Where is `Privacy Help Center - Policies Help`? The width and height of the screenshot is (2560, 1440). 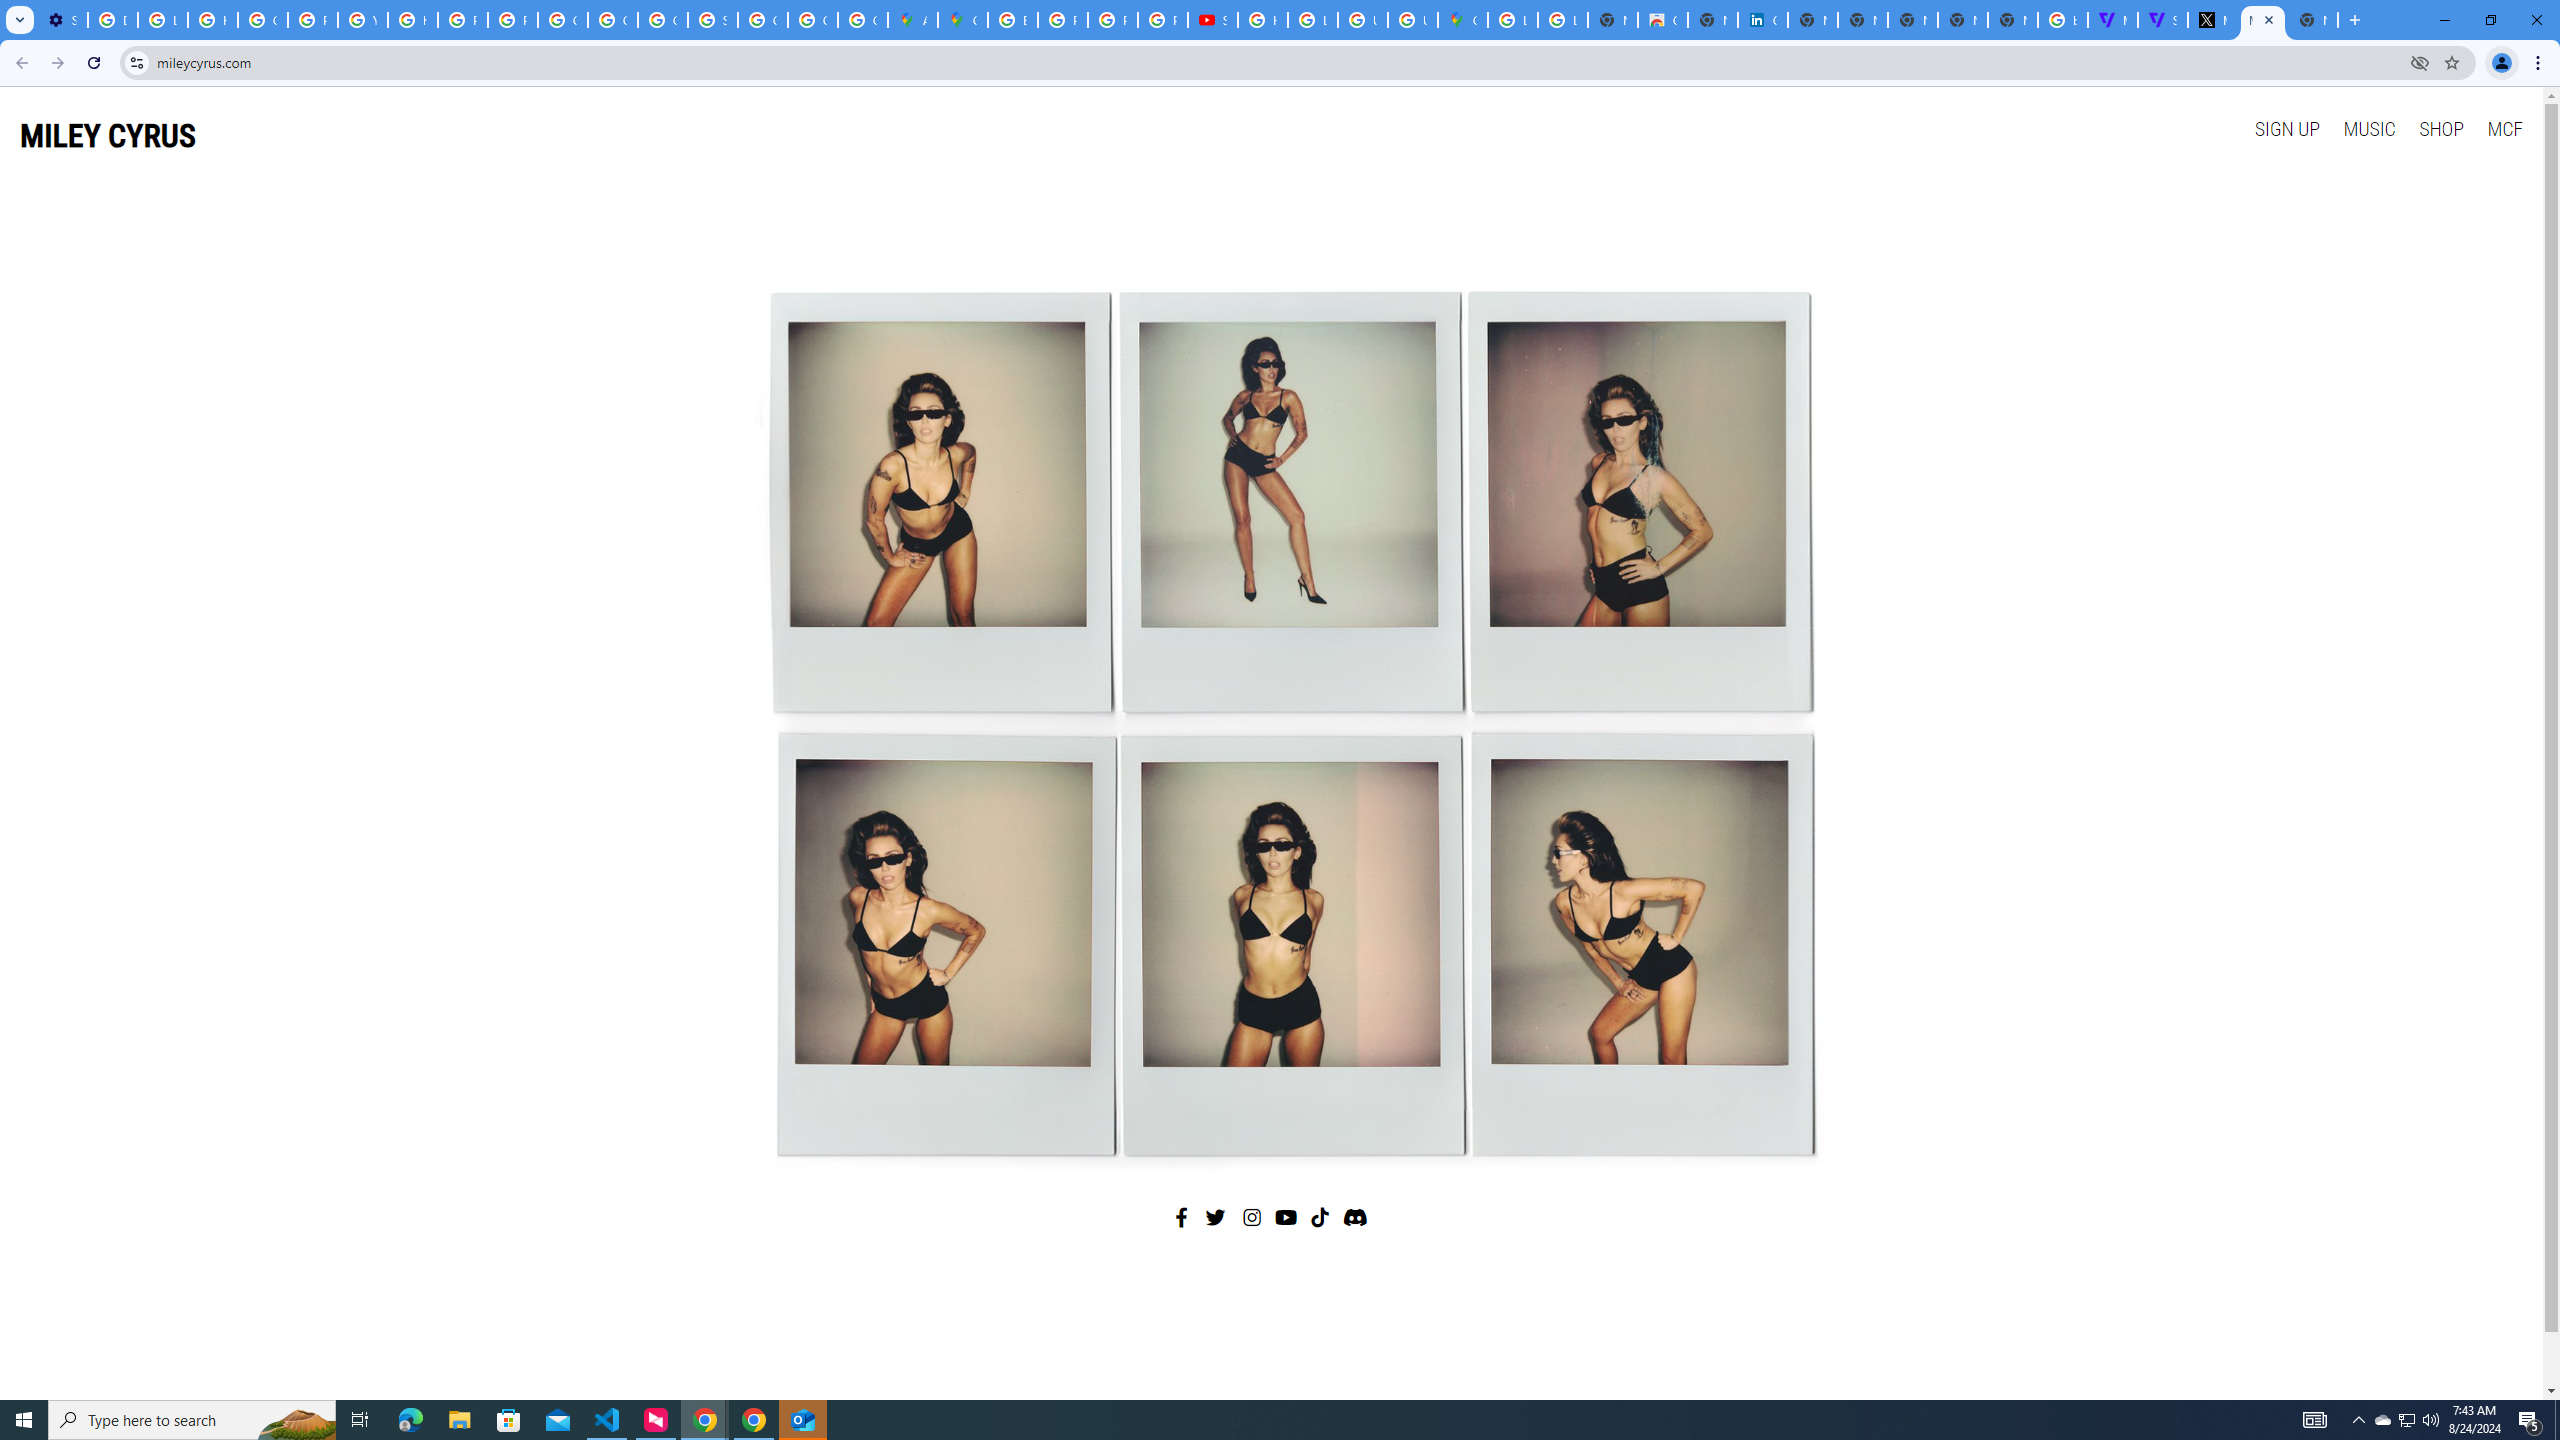
Privacy Help Center - Policies Help is located at coordinates (314, 20).